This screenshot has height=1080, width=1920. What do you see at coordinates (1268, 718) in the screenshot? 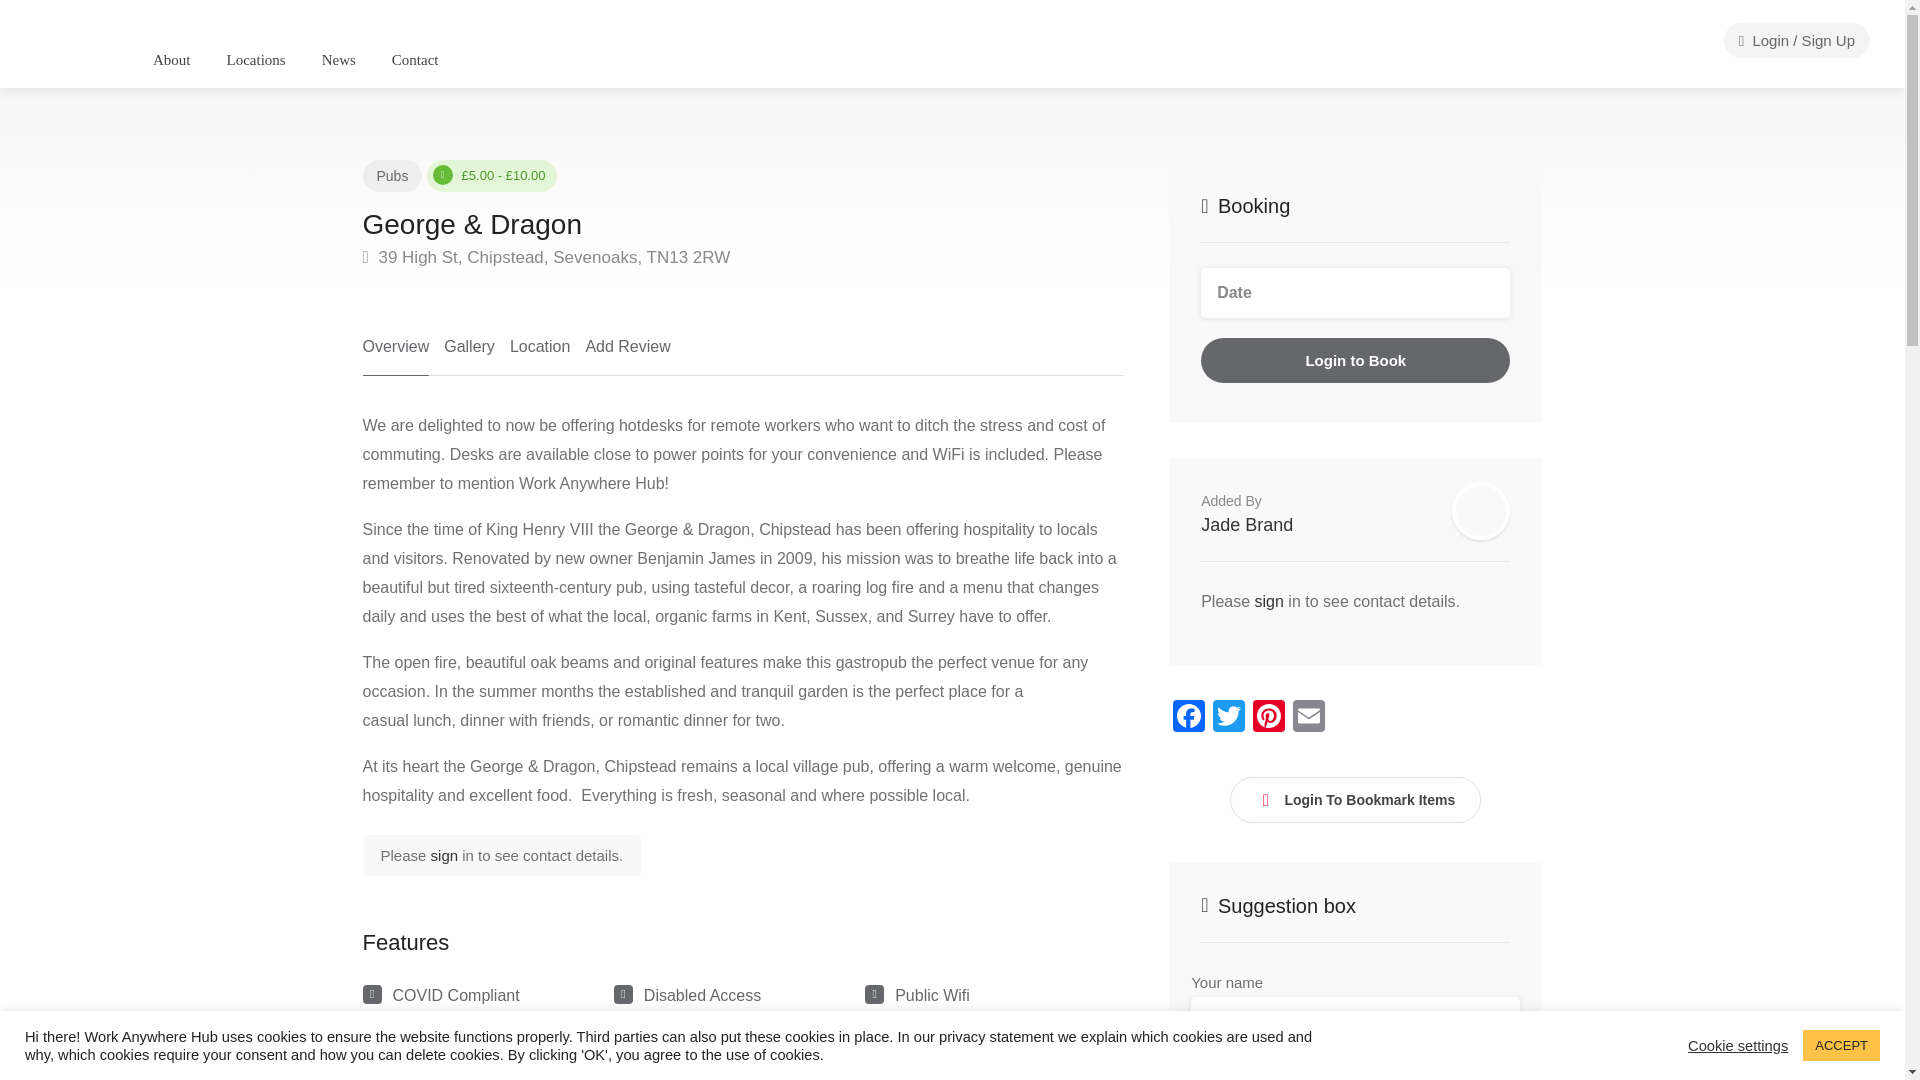
I see `Pinterest` at bounding box center [1268, 718].